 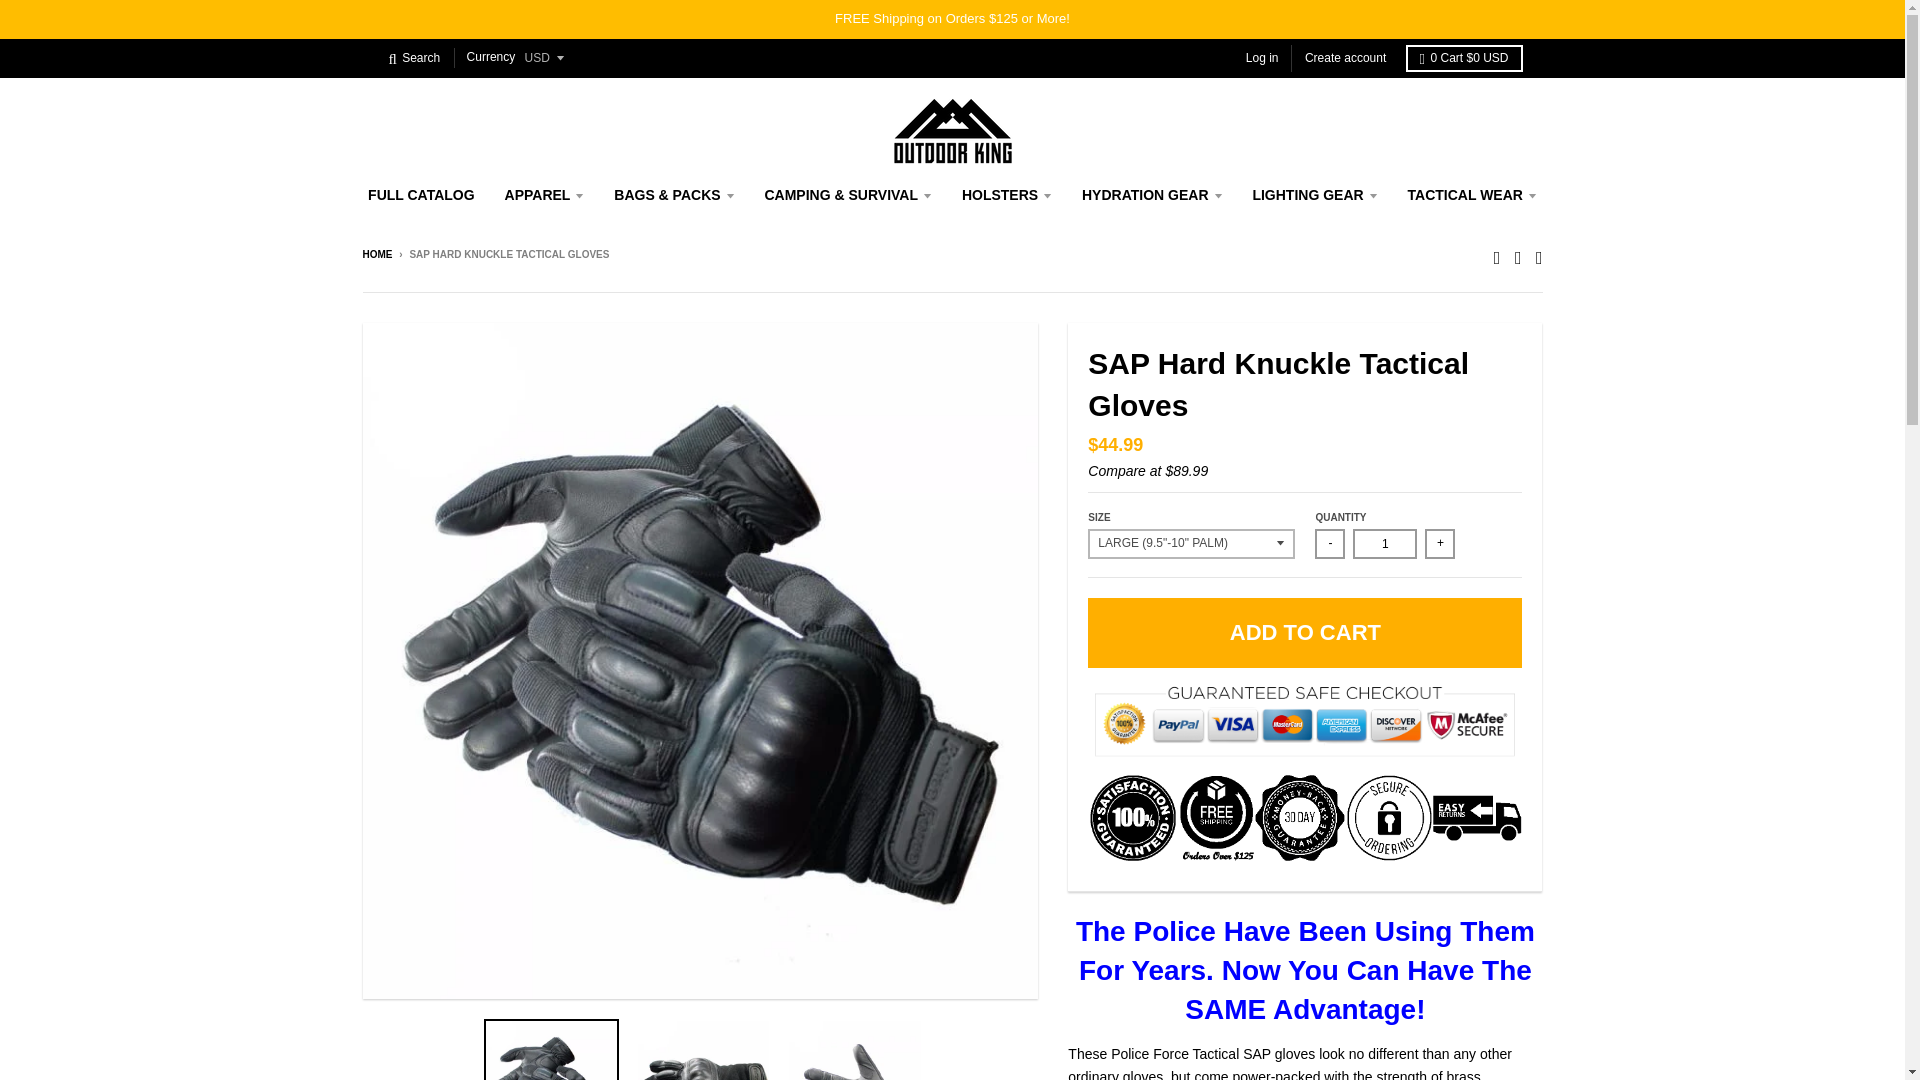 What do you see at coordinates (1152, 194) in the screenshot?
I see `HYDRATION GEAR` at bounding box center [1152, 194].